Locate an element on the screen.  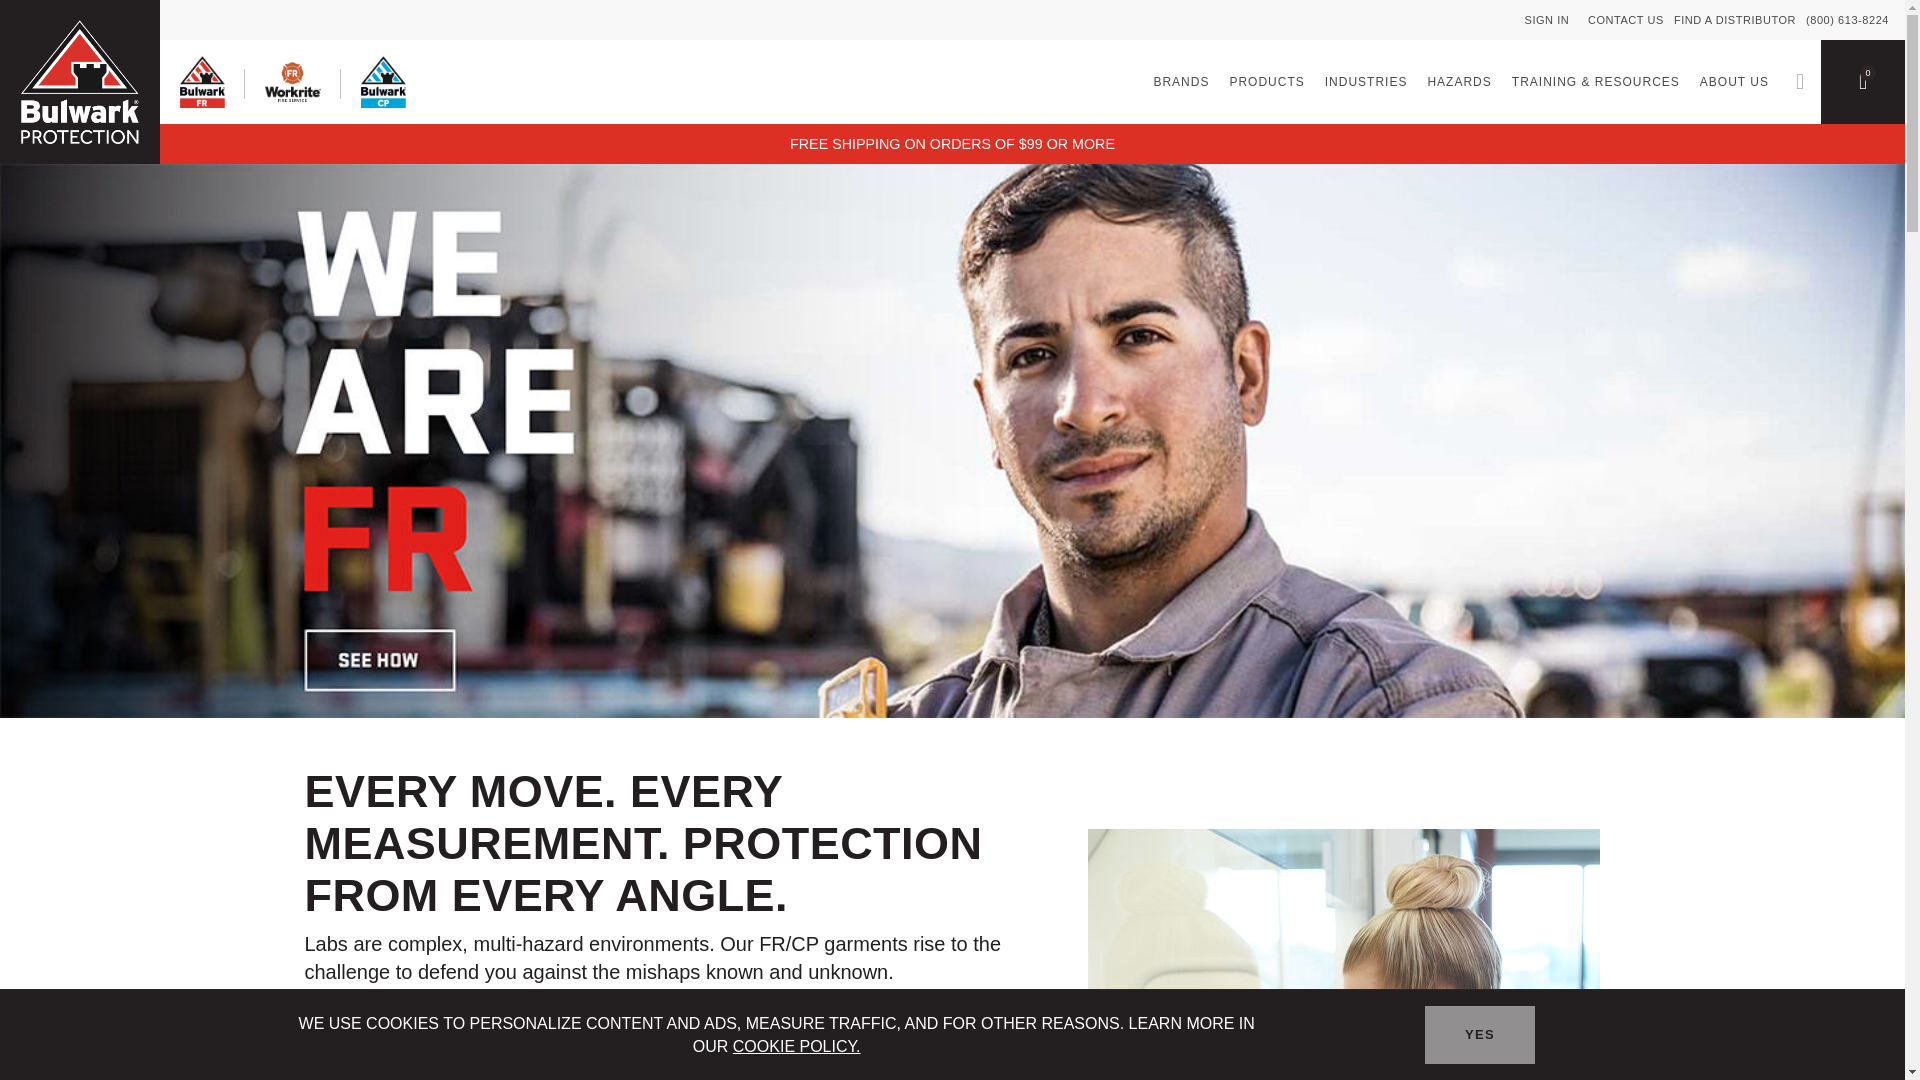
FIND A DISTRIBUTOR is located at coordinates (1734, 20).